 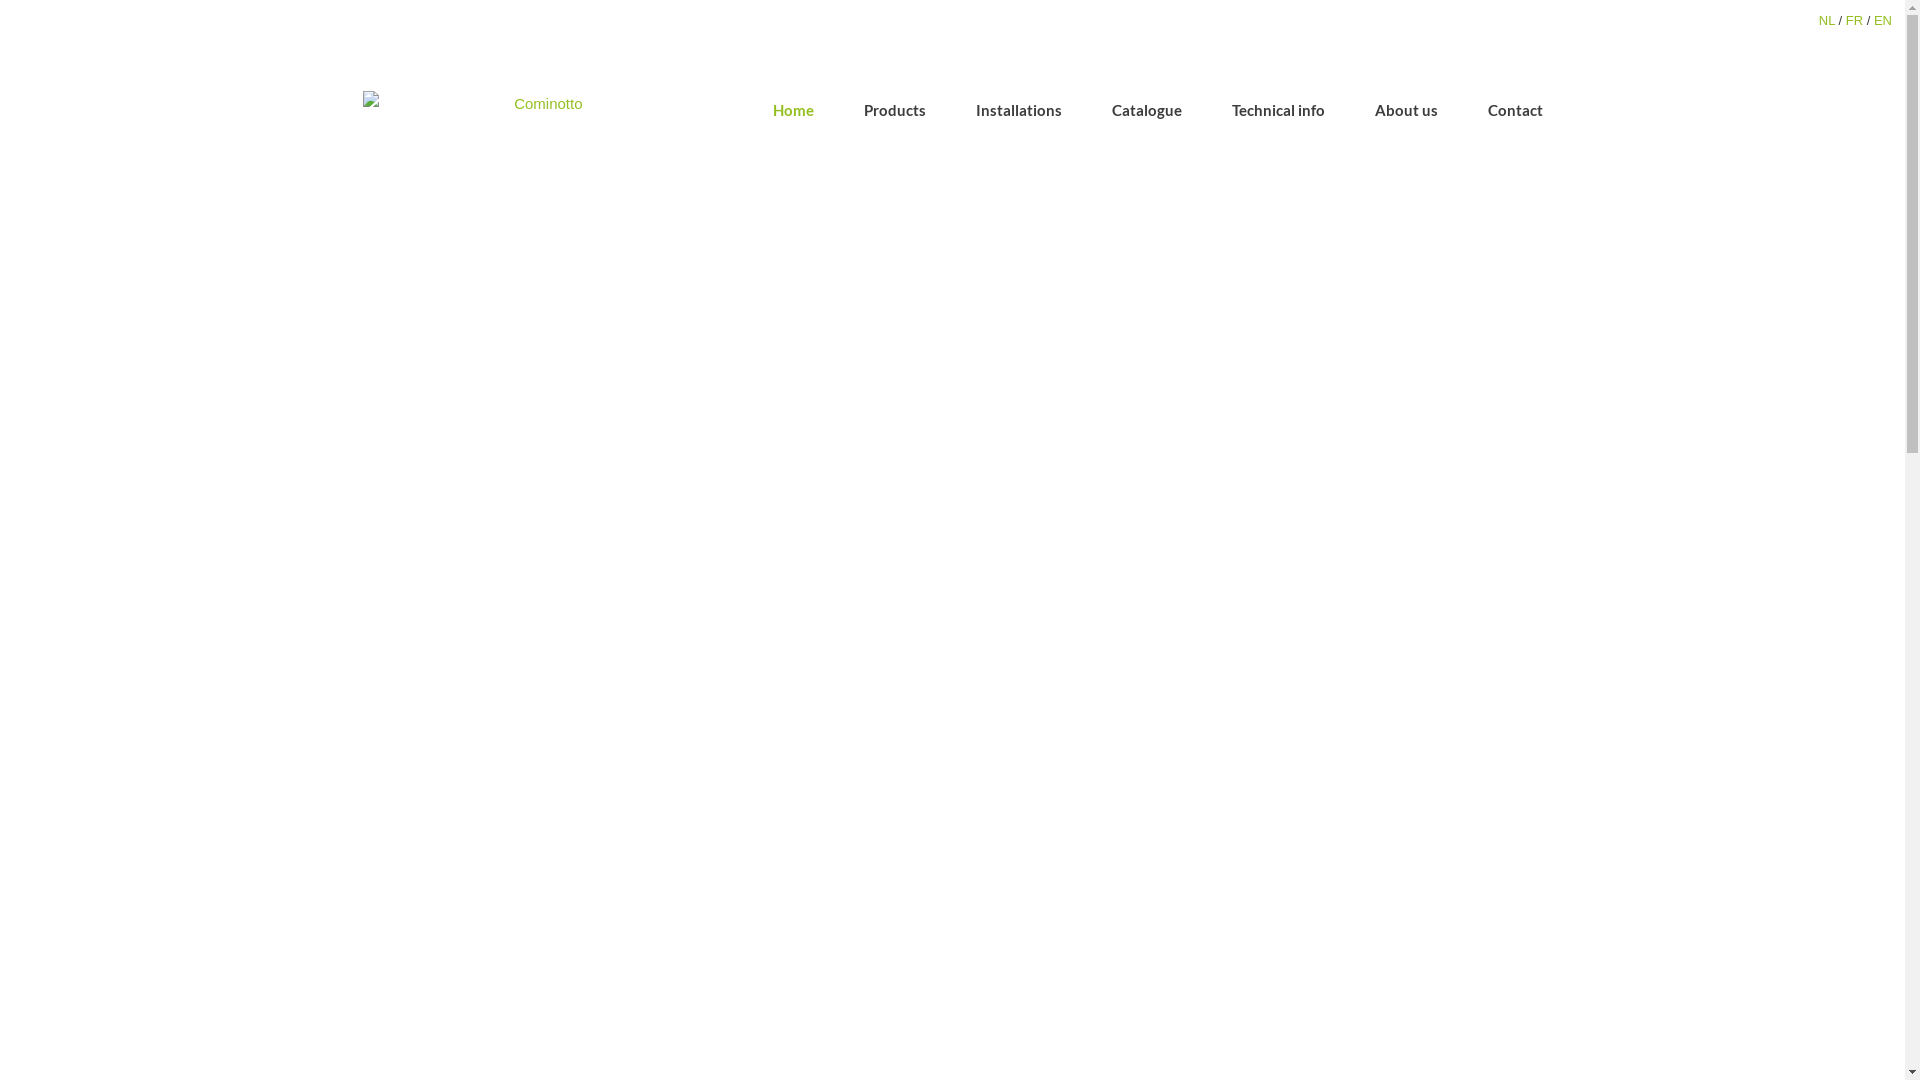 What do you see at coordinates (1854, 20) in the screenshot?
I see `FR` at bounding box center [1854, 20].